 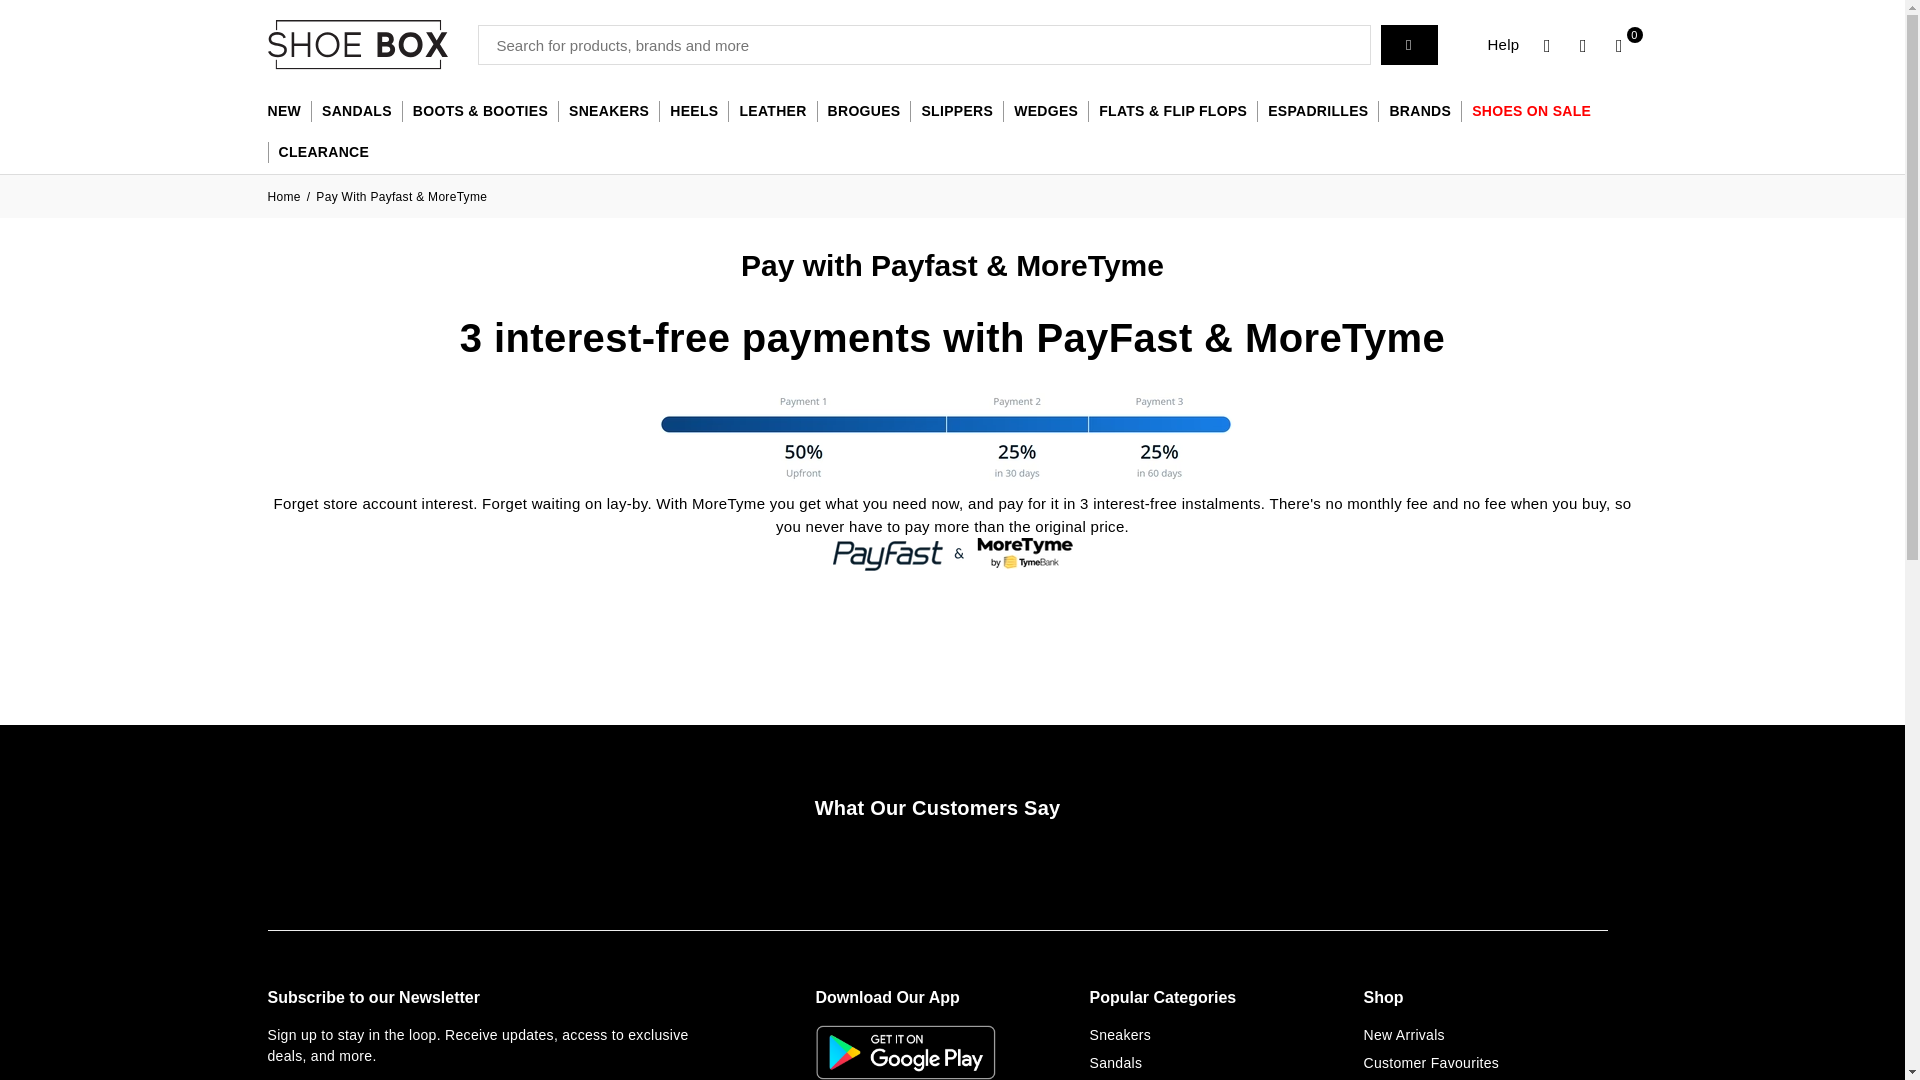 I want to click on Women's Heels, so click(x=692, y=112).